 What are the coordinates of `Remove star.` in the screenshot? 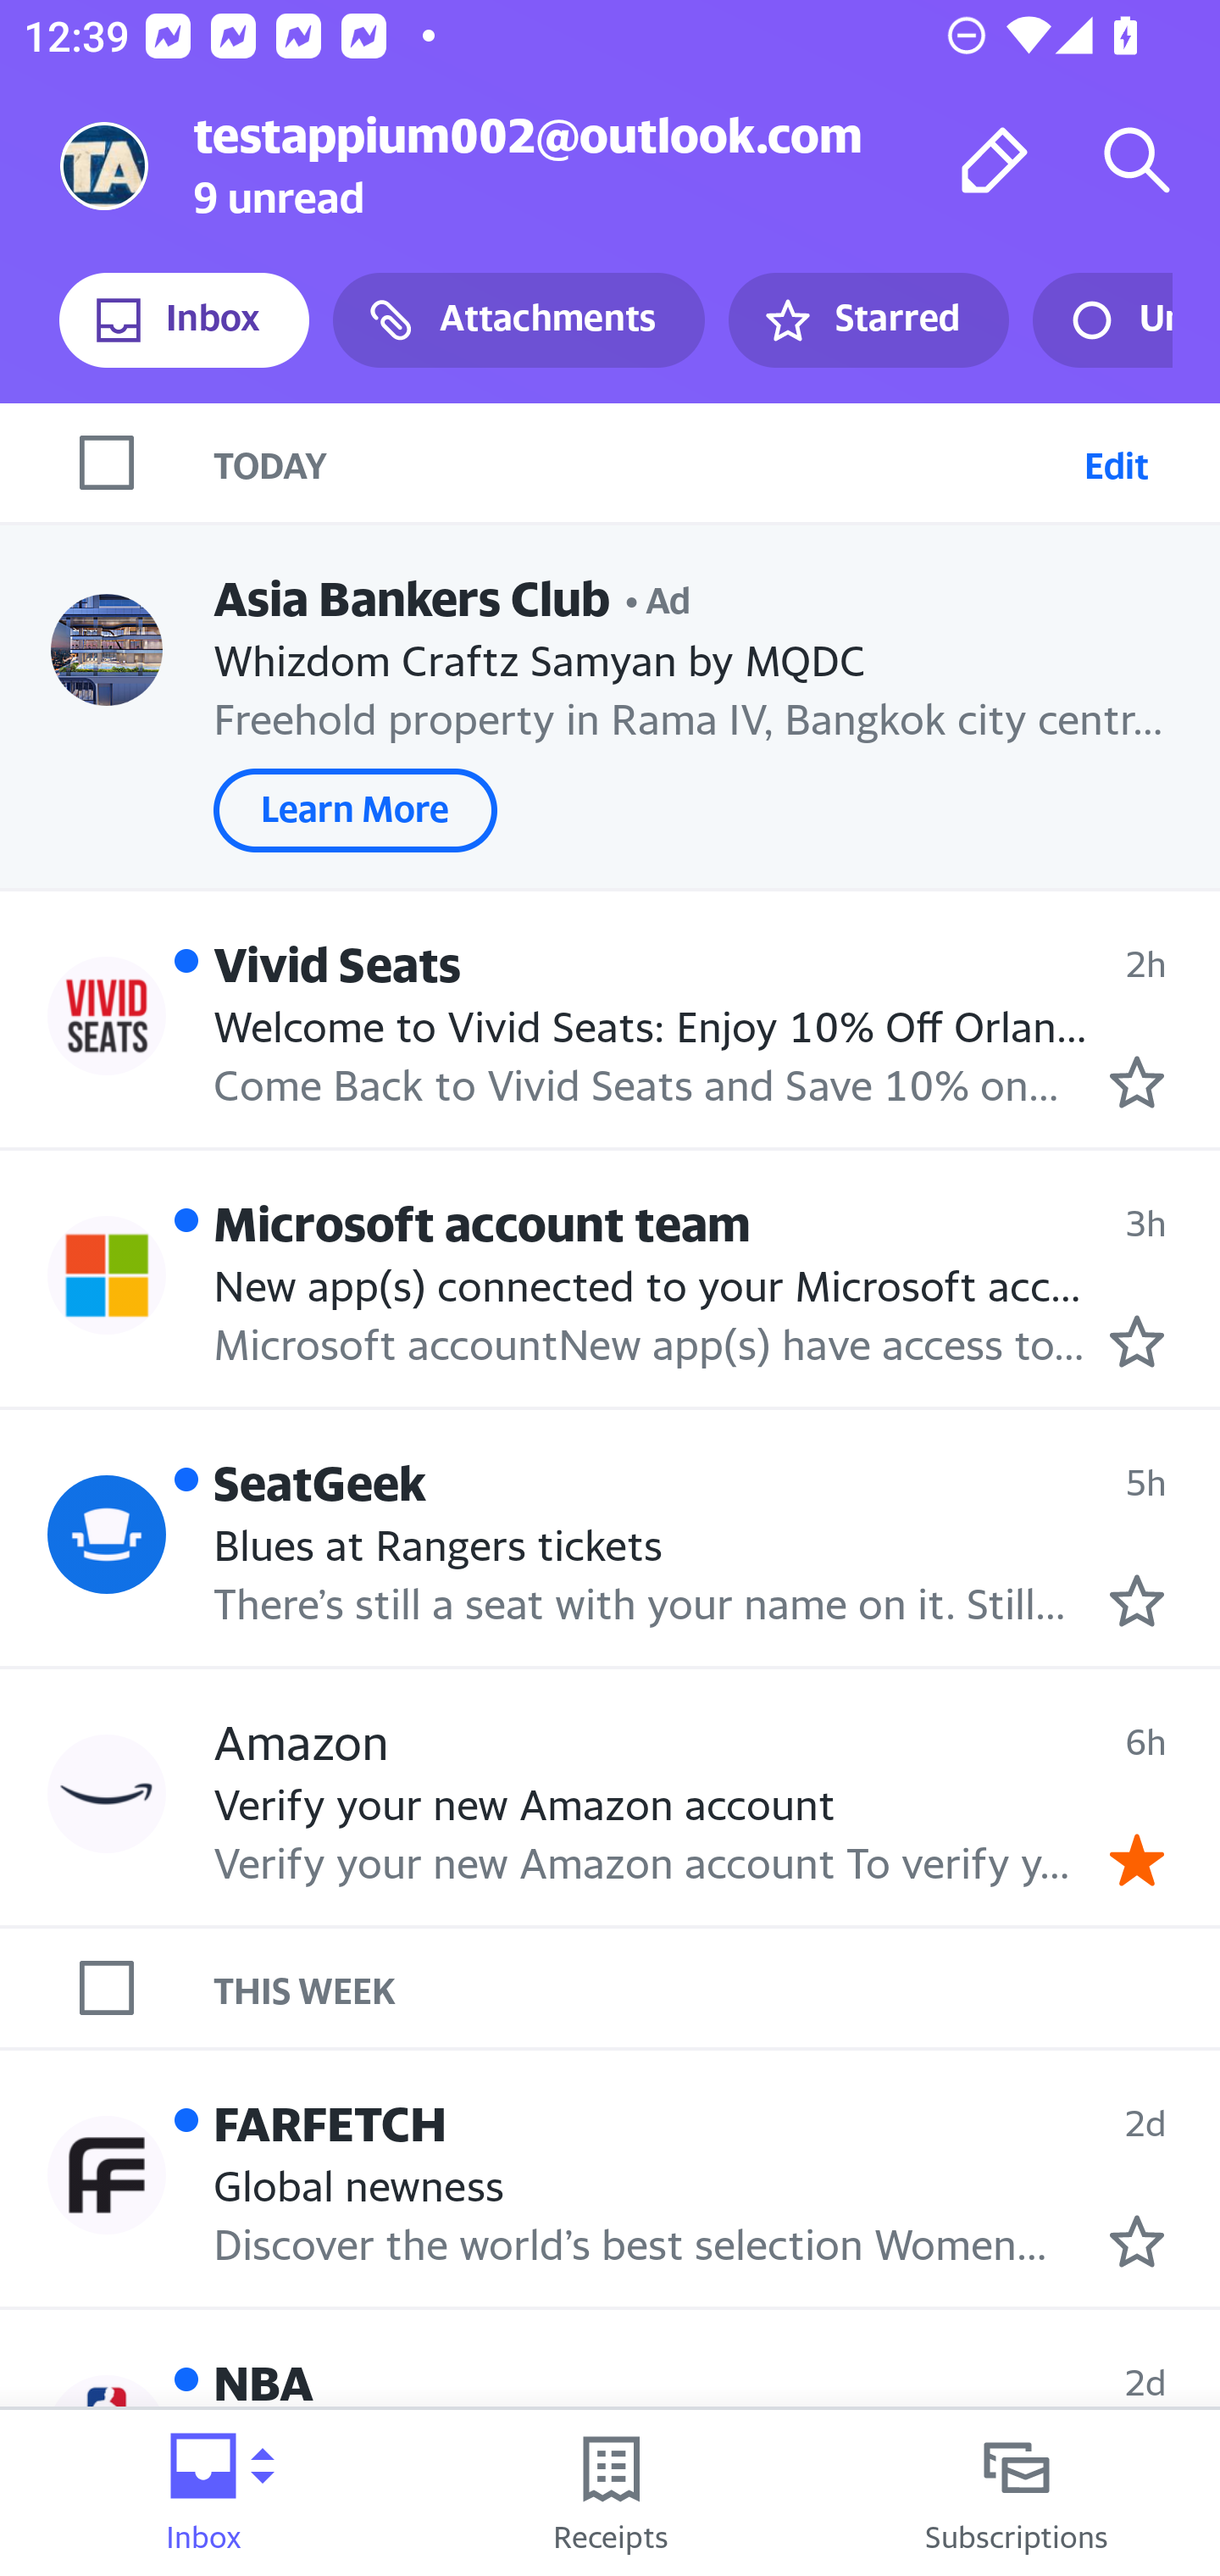 It's located at (1137, 1861).